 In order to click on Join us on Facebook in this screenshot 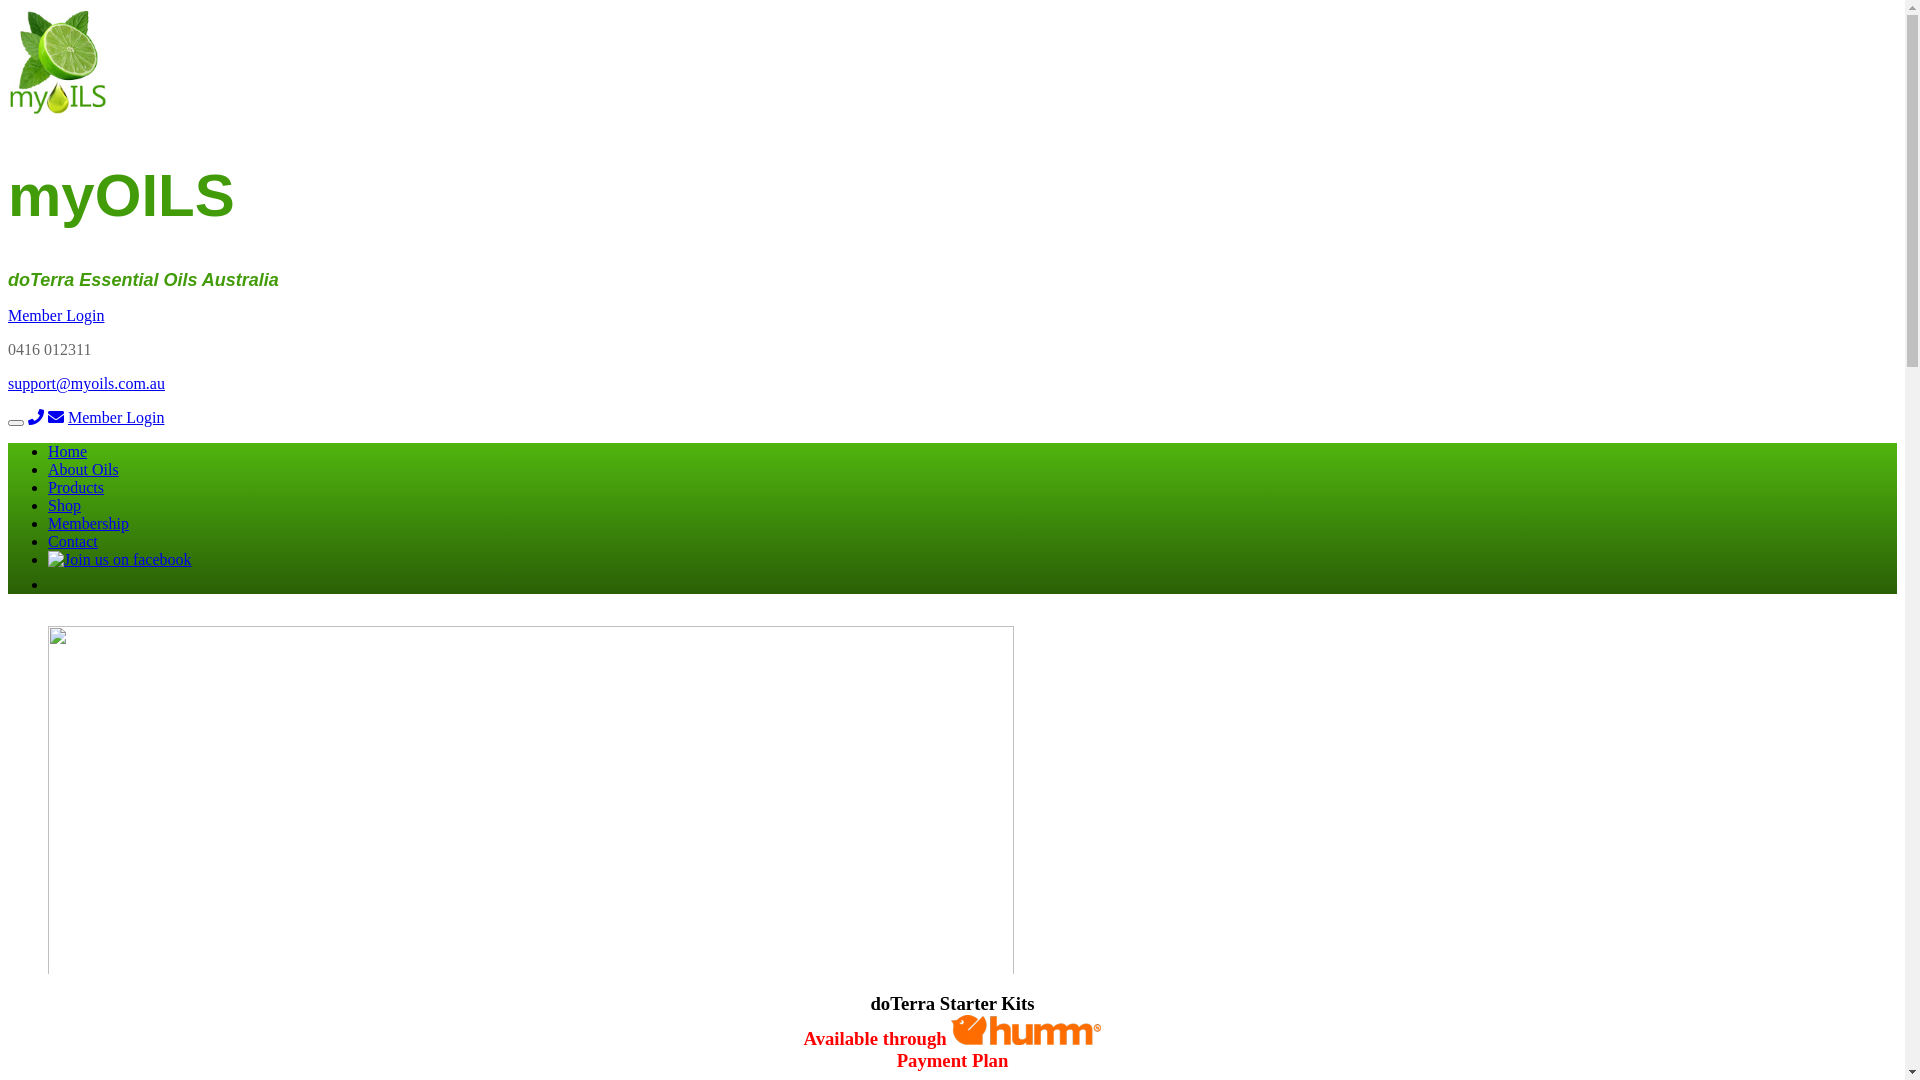, I will do `click(120, 560)`.